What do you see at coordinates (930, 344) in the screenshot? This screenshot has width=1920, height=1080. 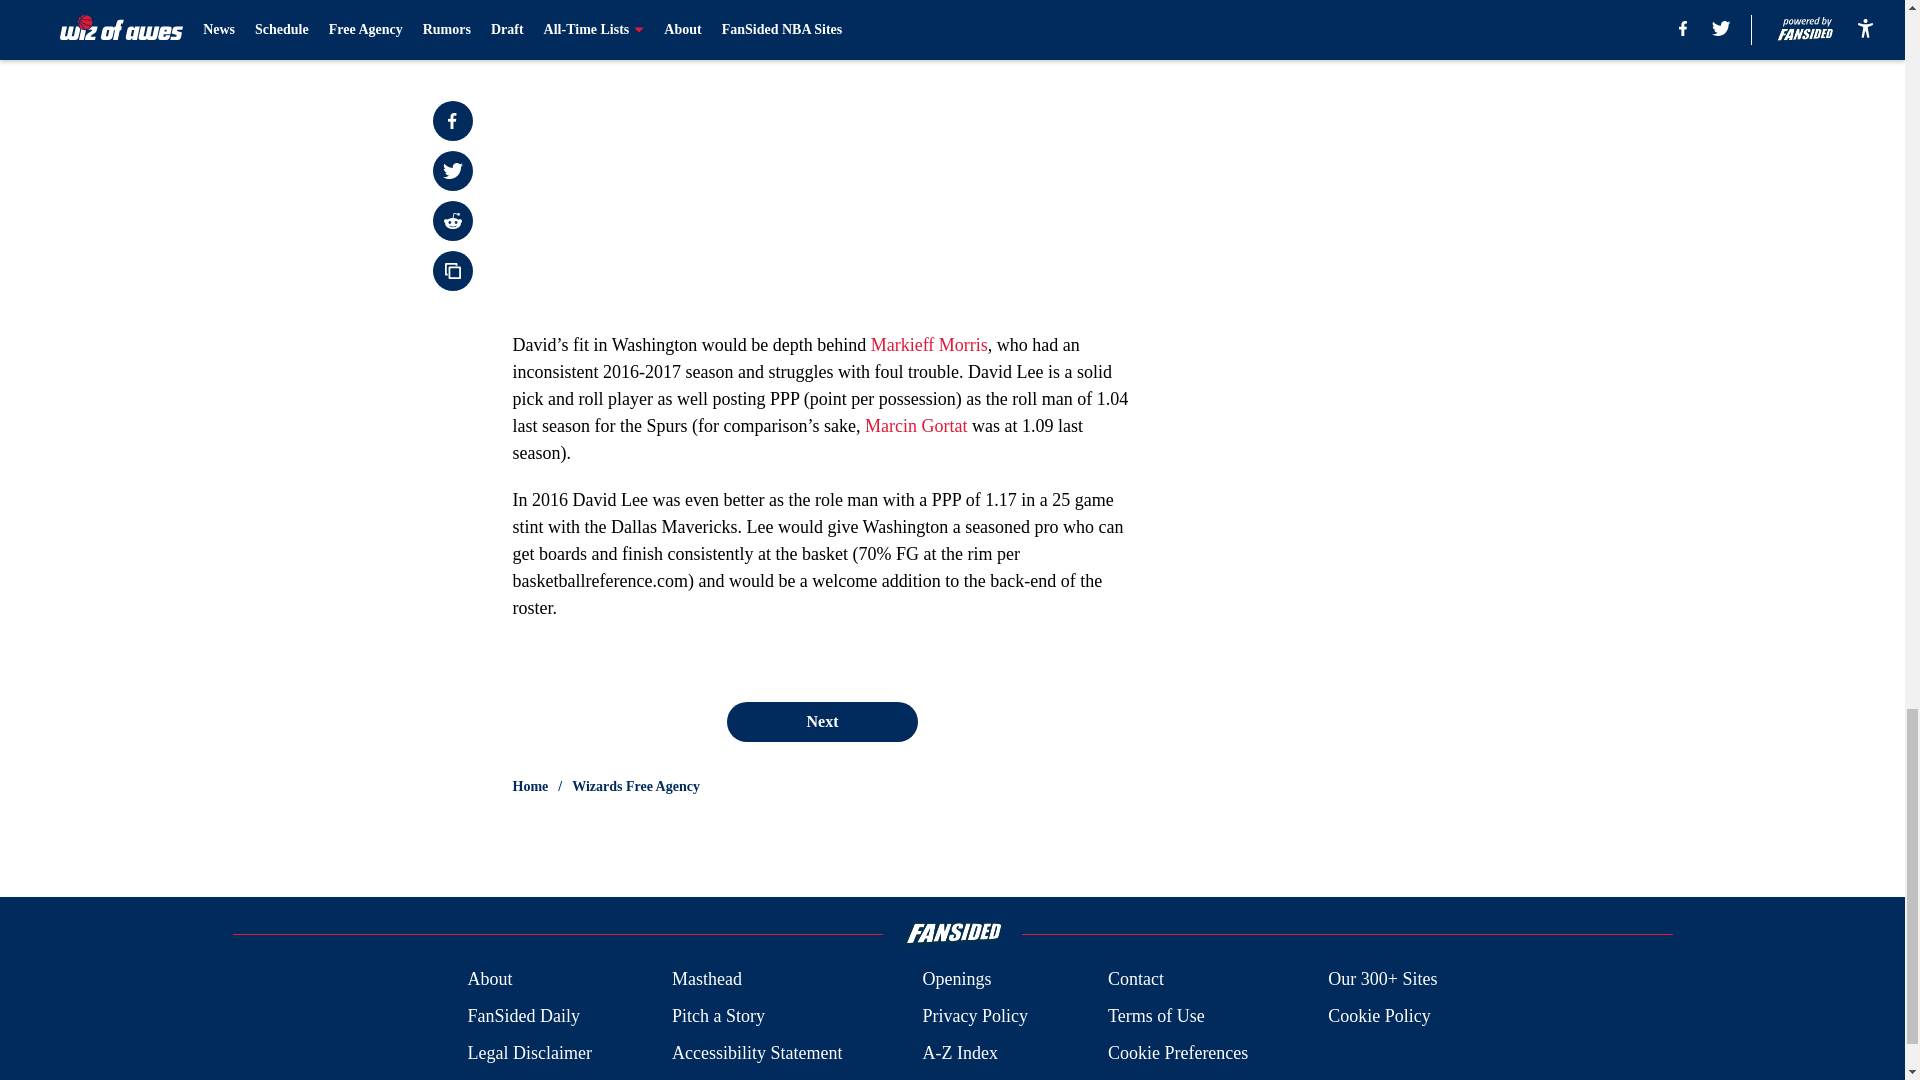 I see `Markieff Morris` at bounding box center [930, 344].